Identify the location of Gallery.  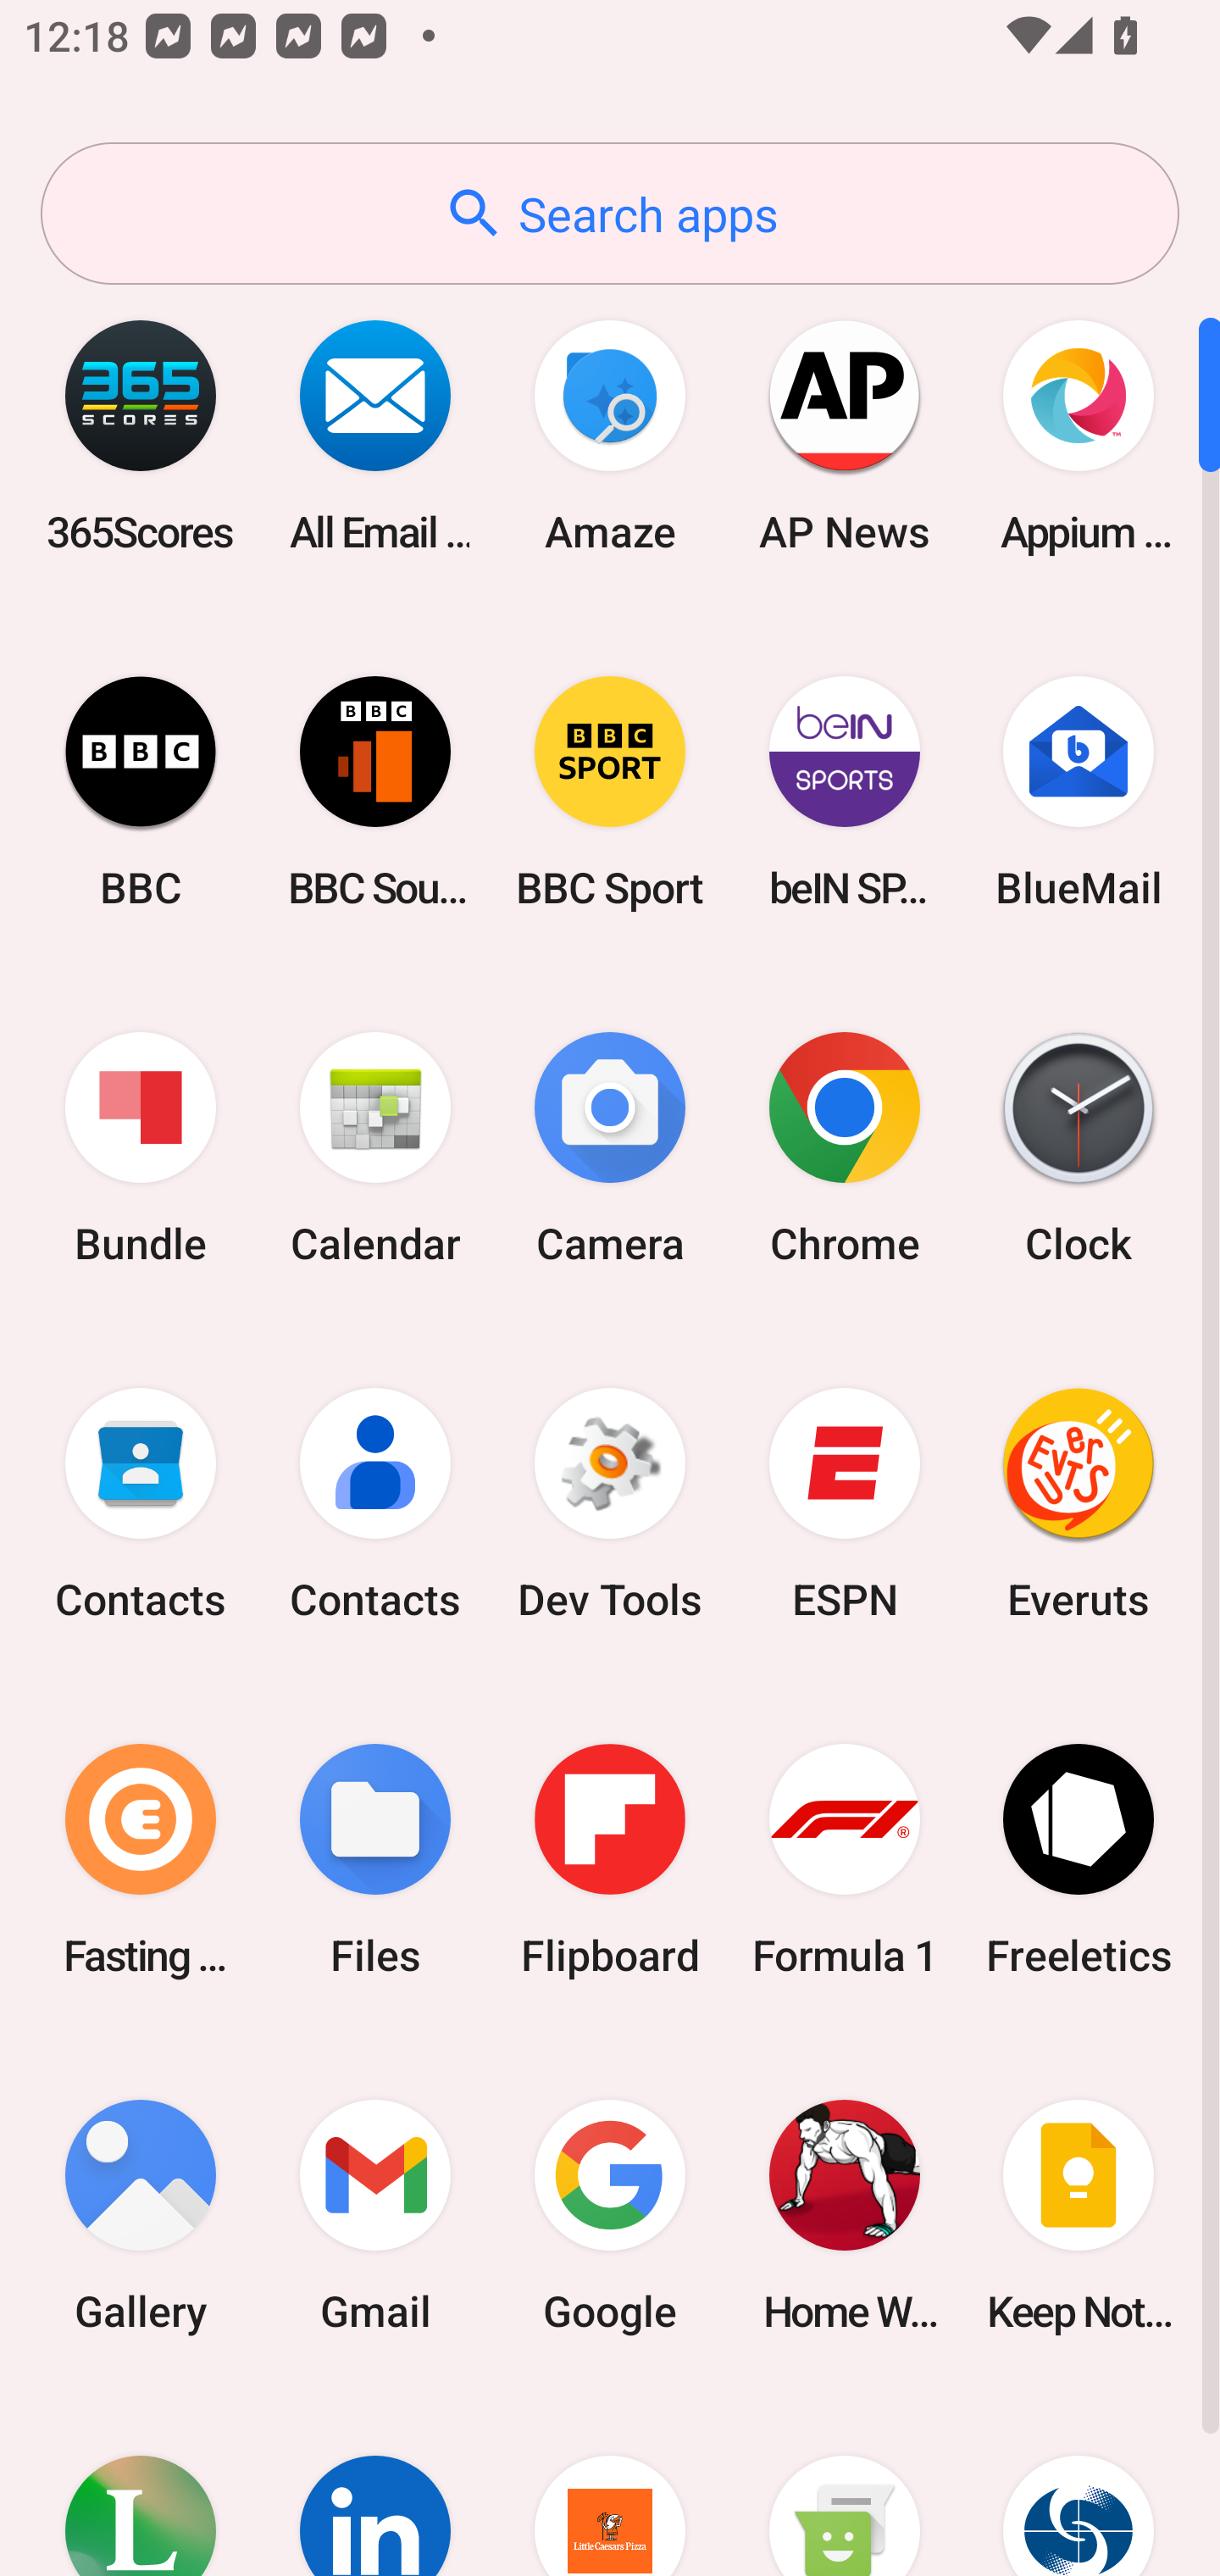
(141, 2215).